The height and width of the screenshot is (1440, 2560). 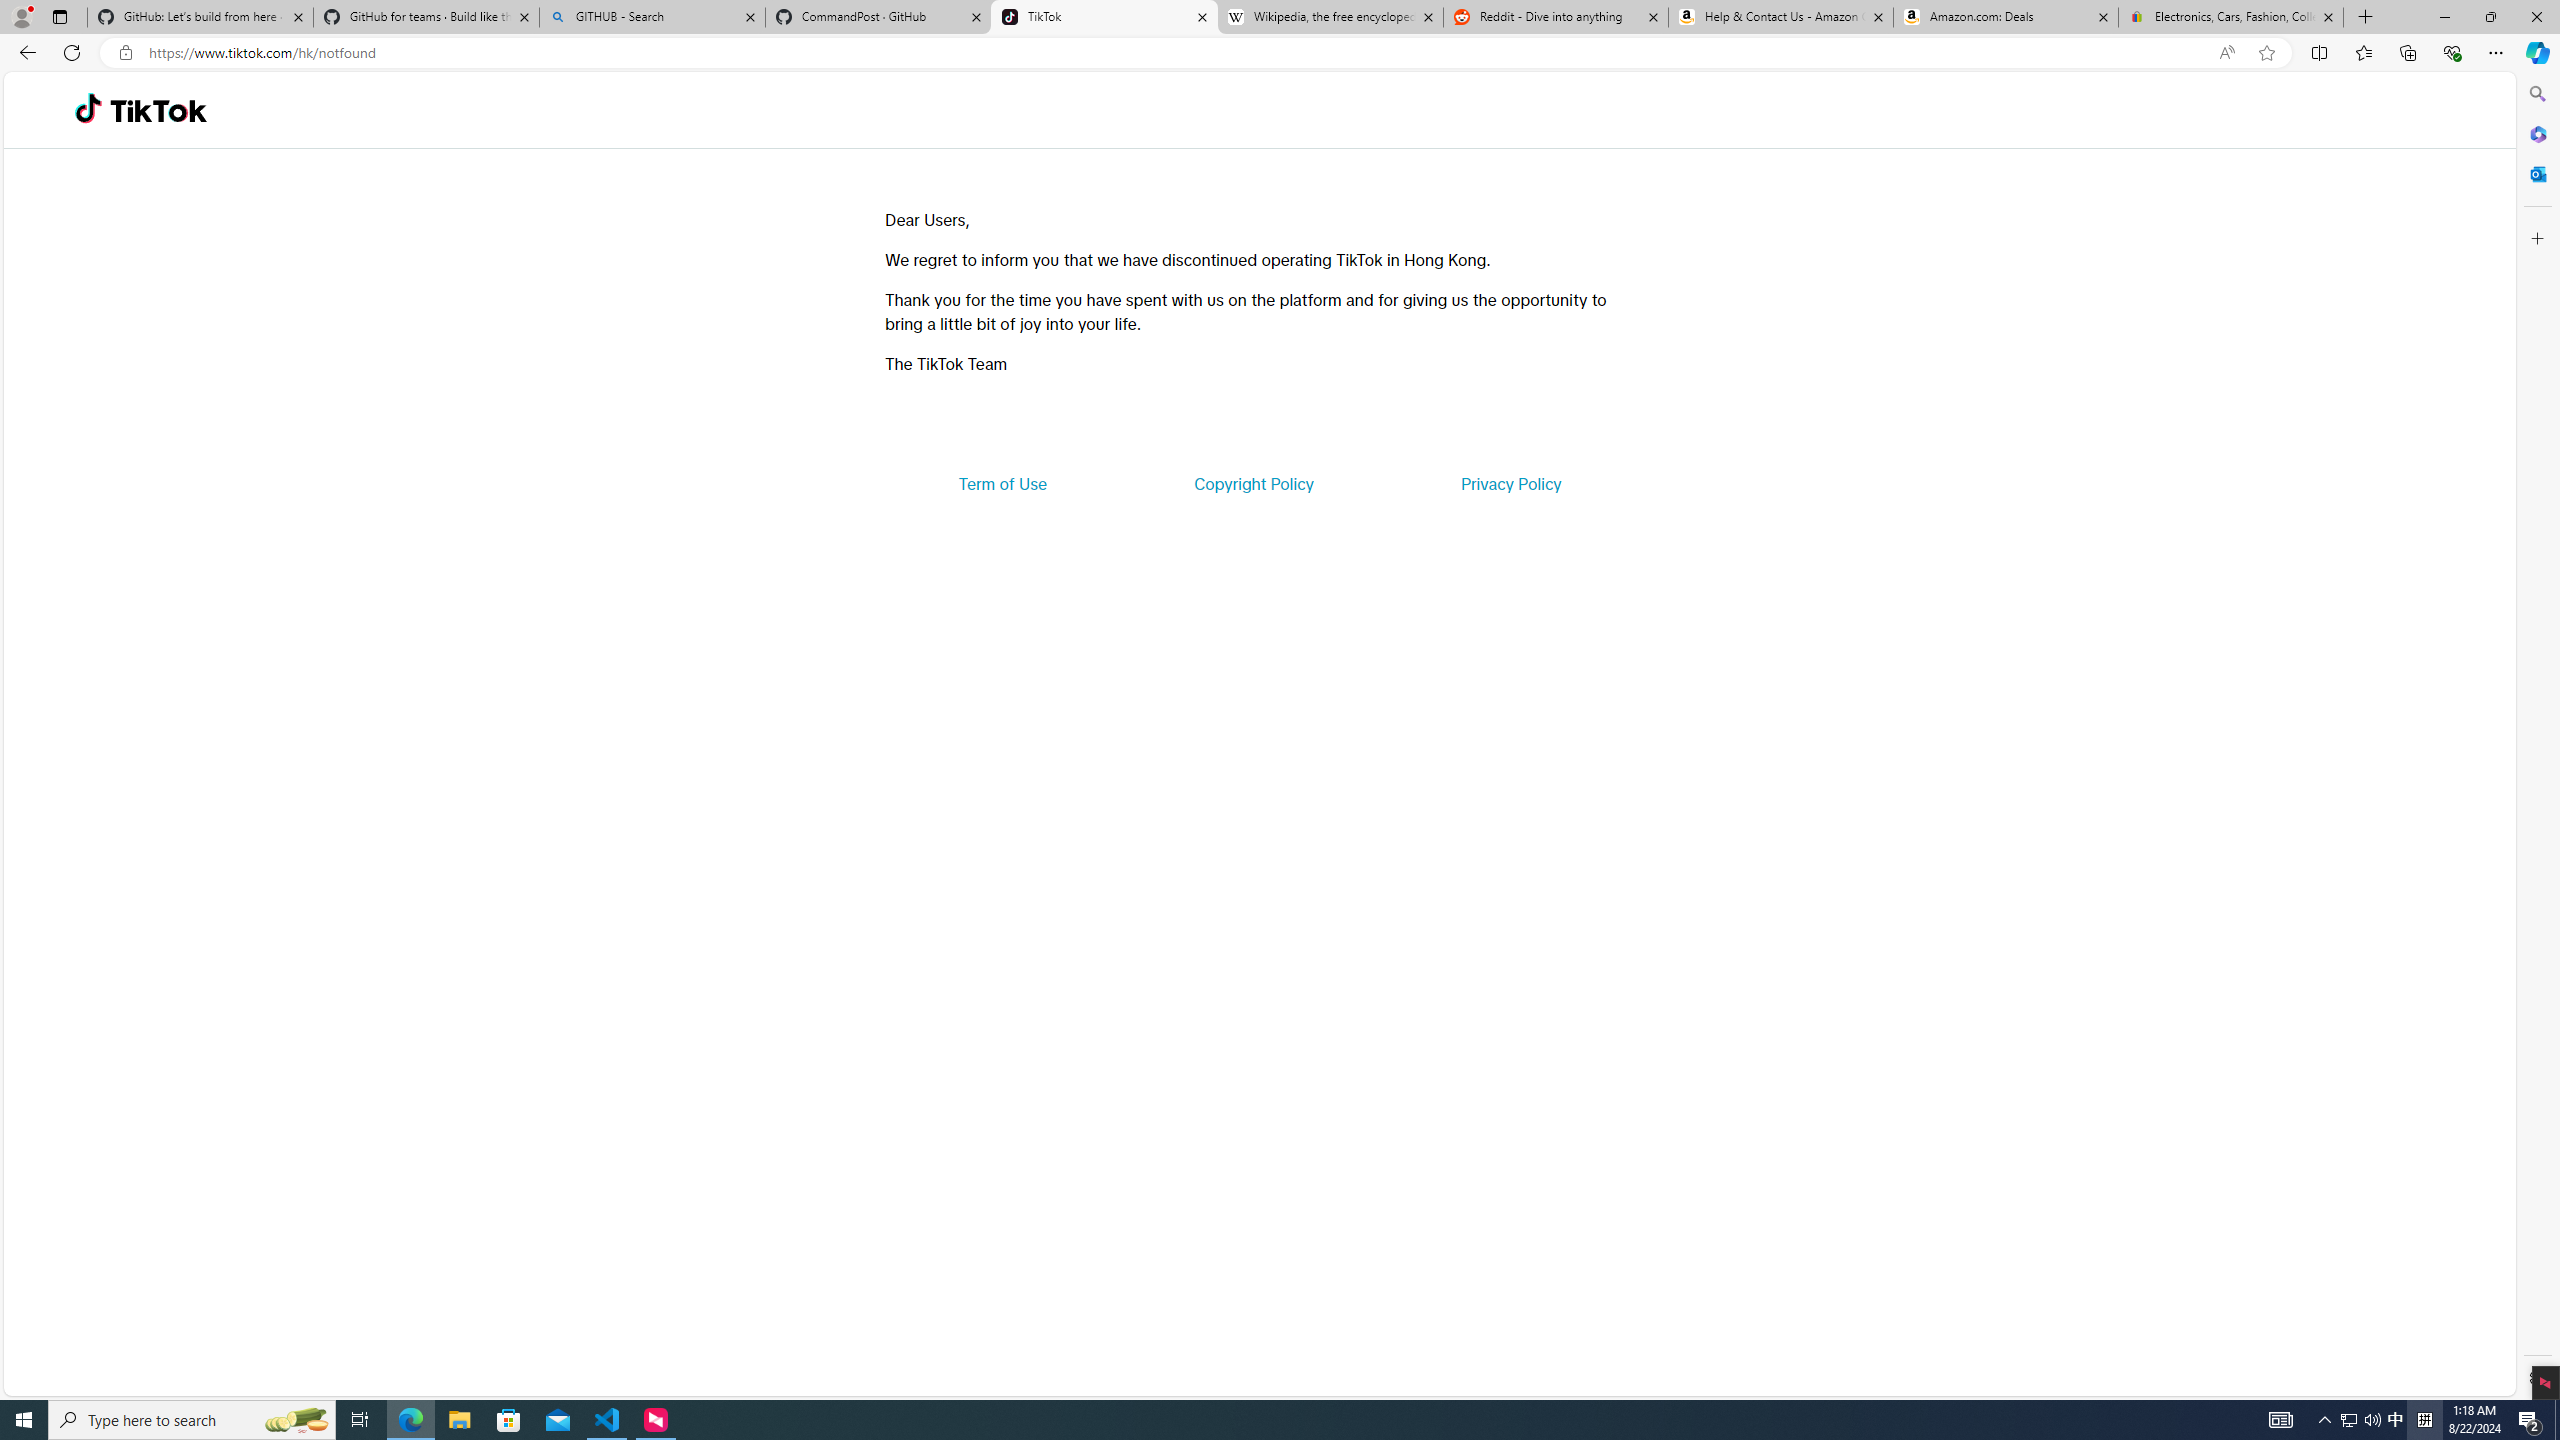 What do you see at coordinates (124, 53) in the screenshot?
I see `View site information` at bounding box center [124, 53].